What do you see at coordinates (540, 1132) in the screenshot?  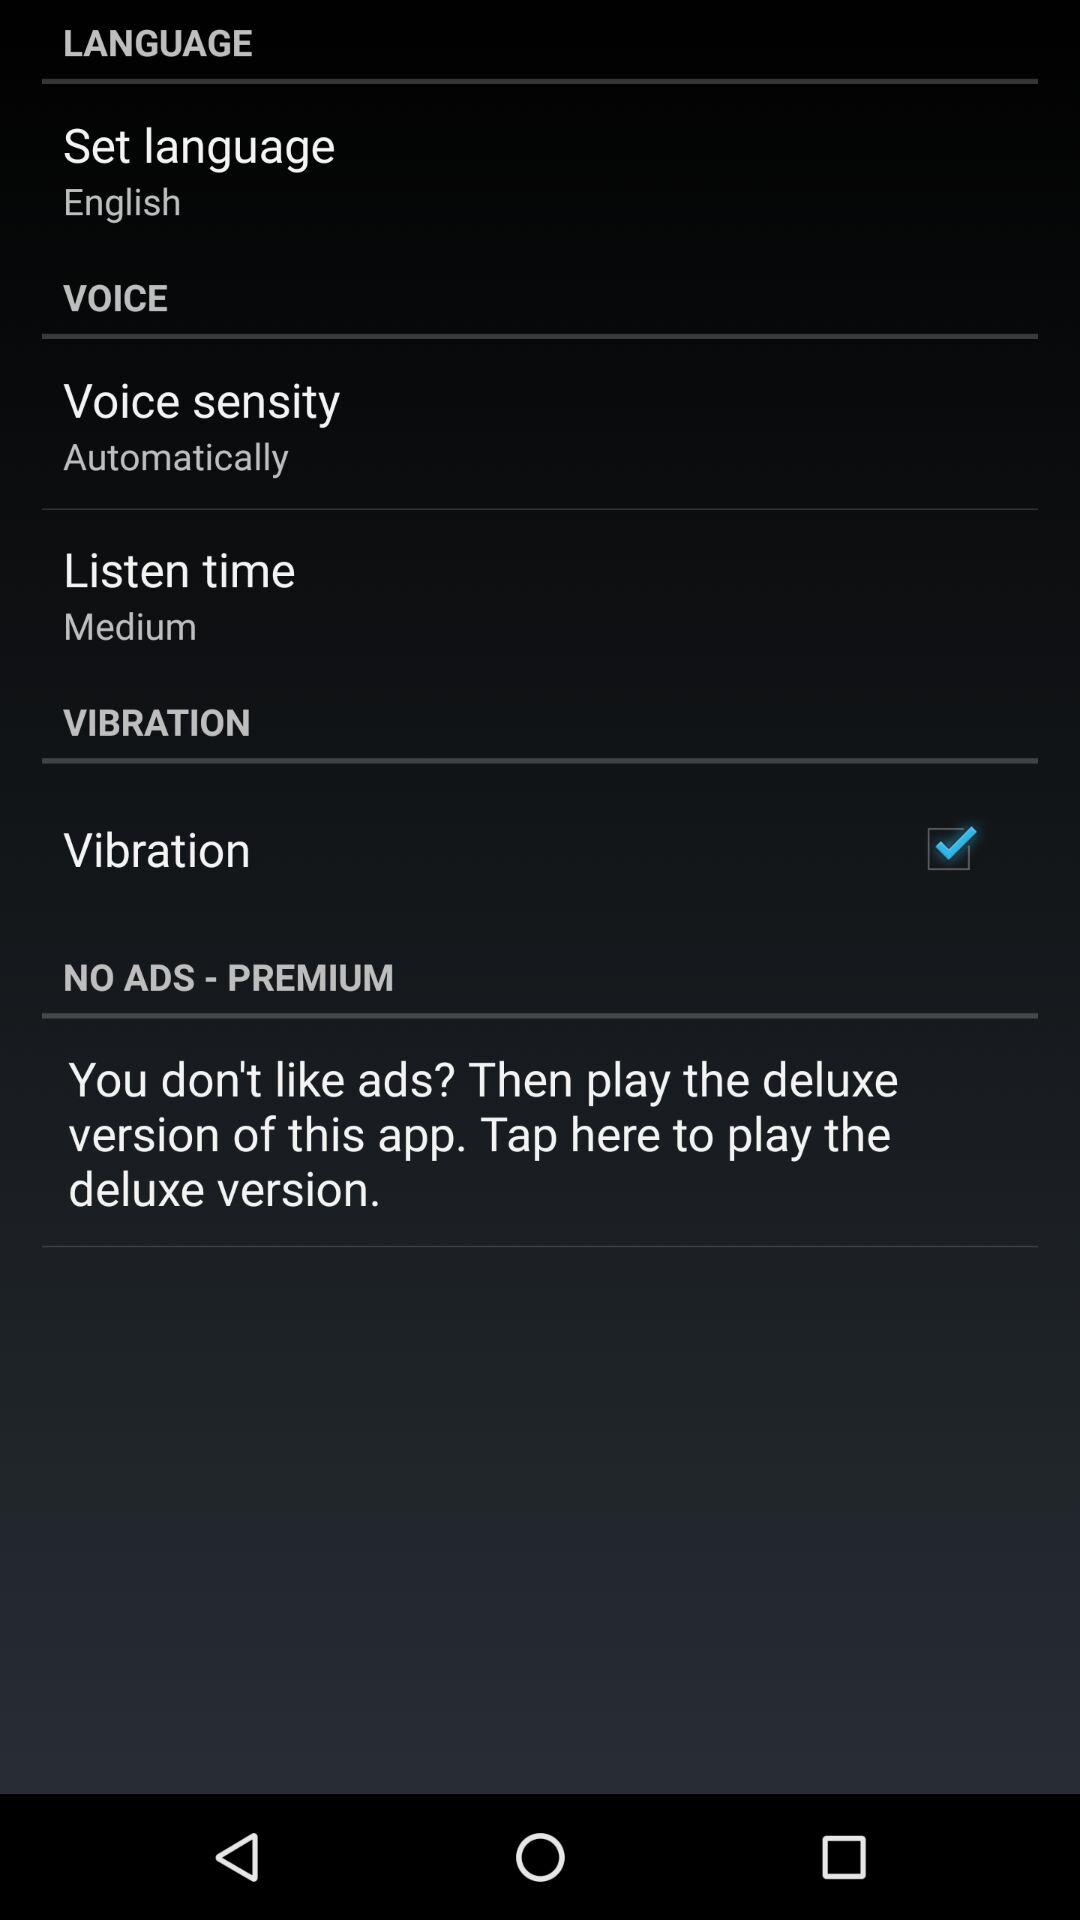 I see `launch the icon below no ads - premium` at bounding box center [540, 1132].